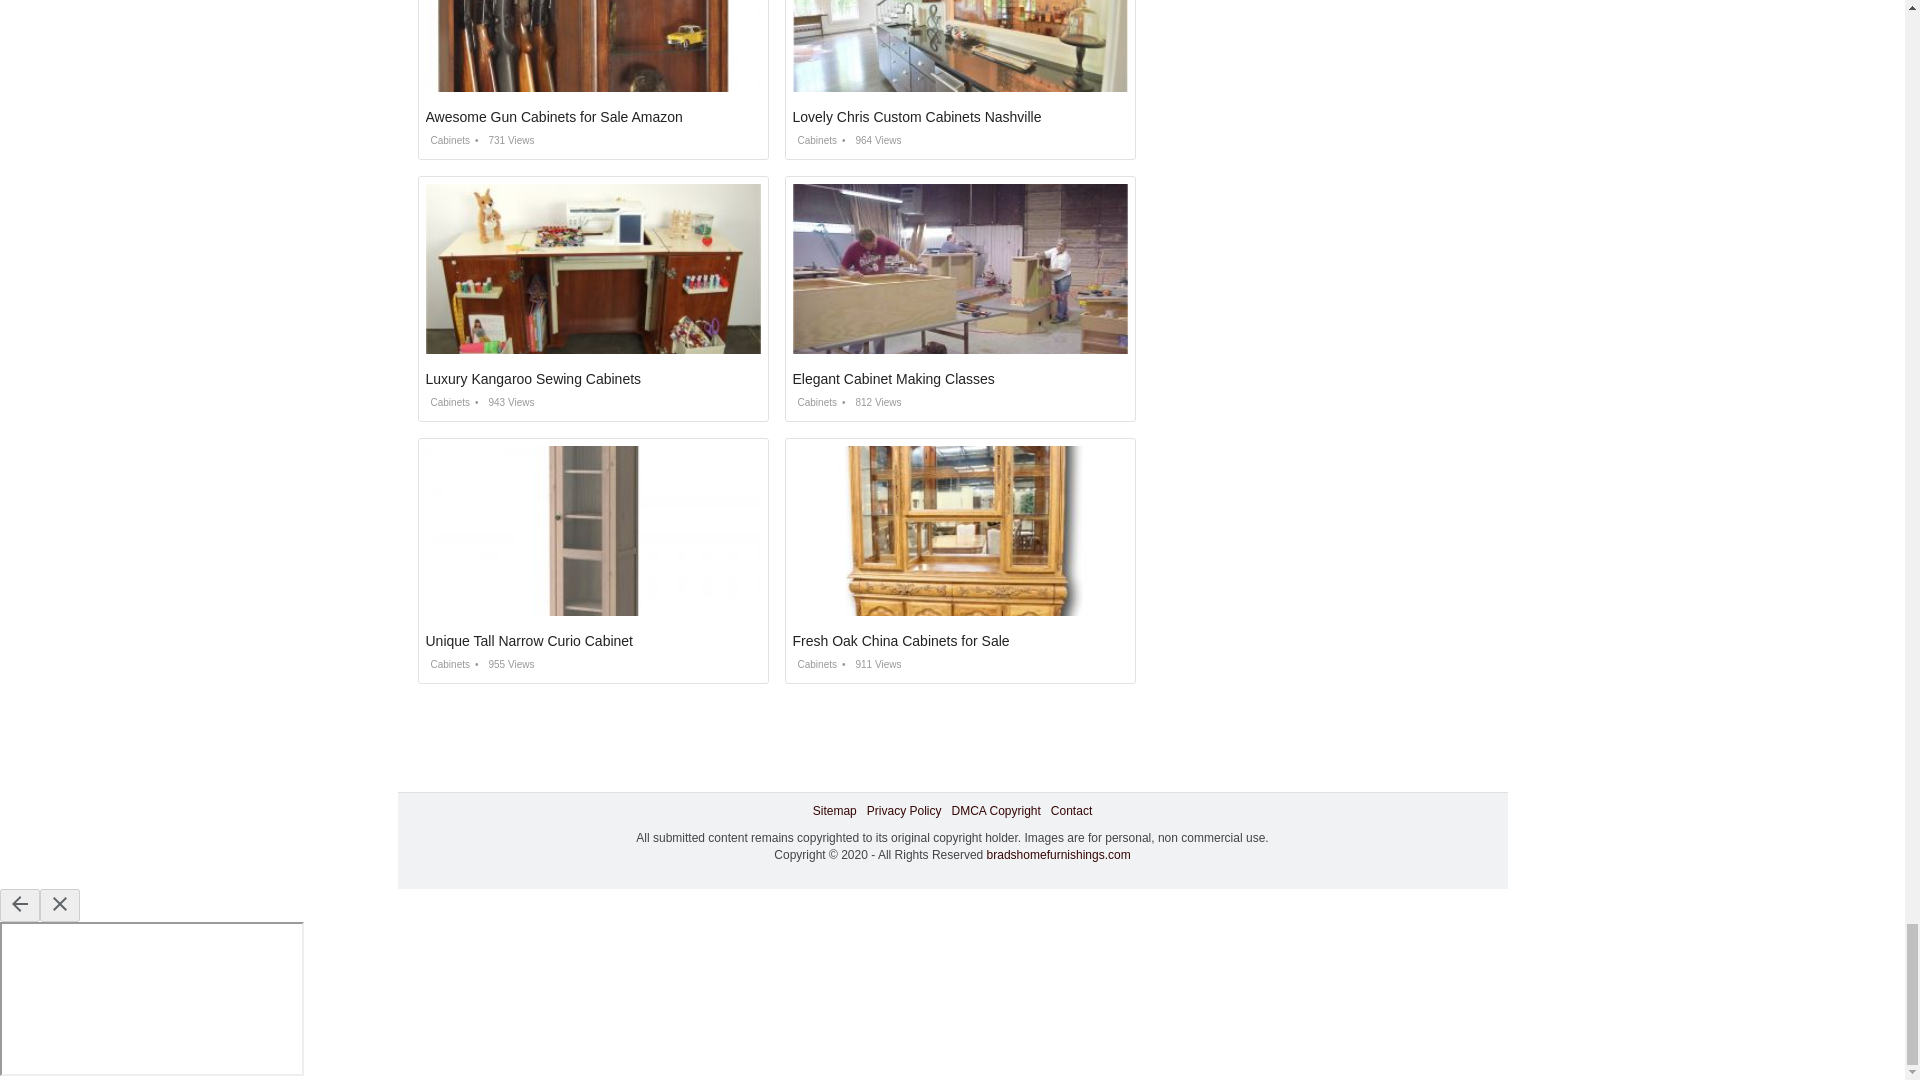 The width and height of the screenshot is (1920, 1080). What do you see at coordinates (554, 117) in the screenshot?
I see `Awesome Gun Cabinets for Sale Amazon` at bounding box center [554, 117].